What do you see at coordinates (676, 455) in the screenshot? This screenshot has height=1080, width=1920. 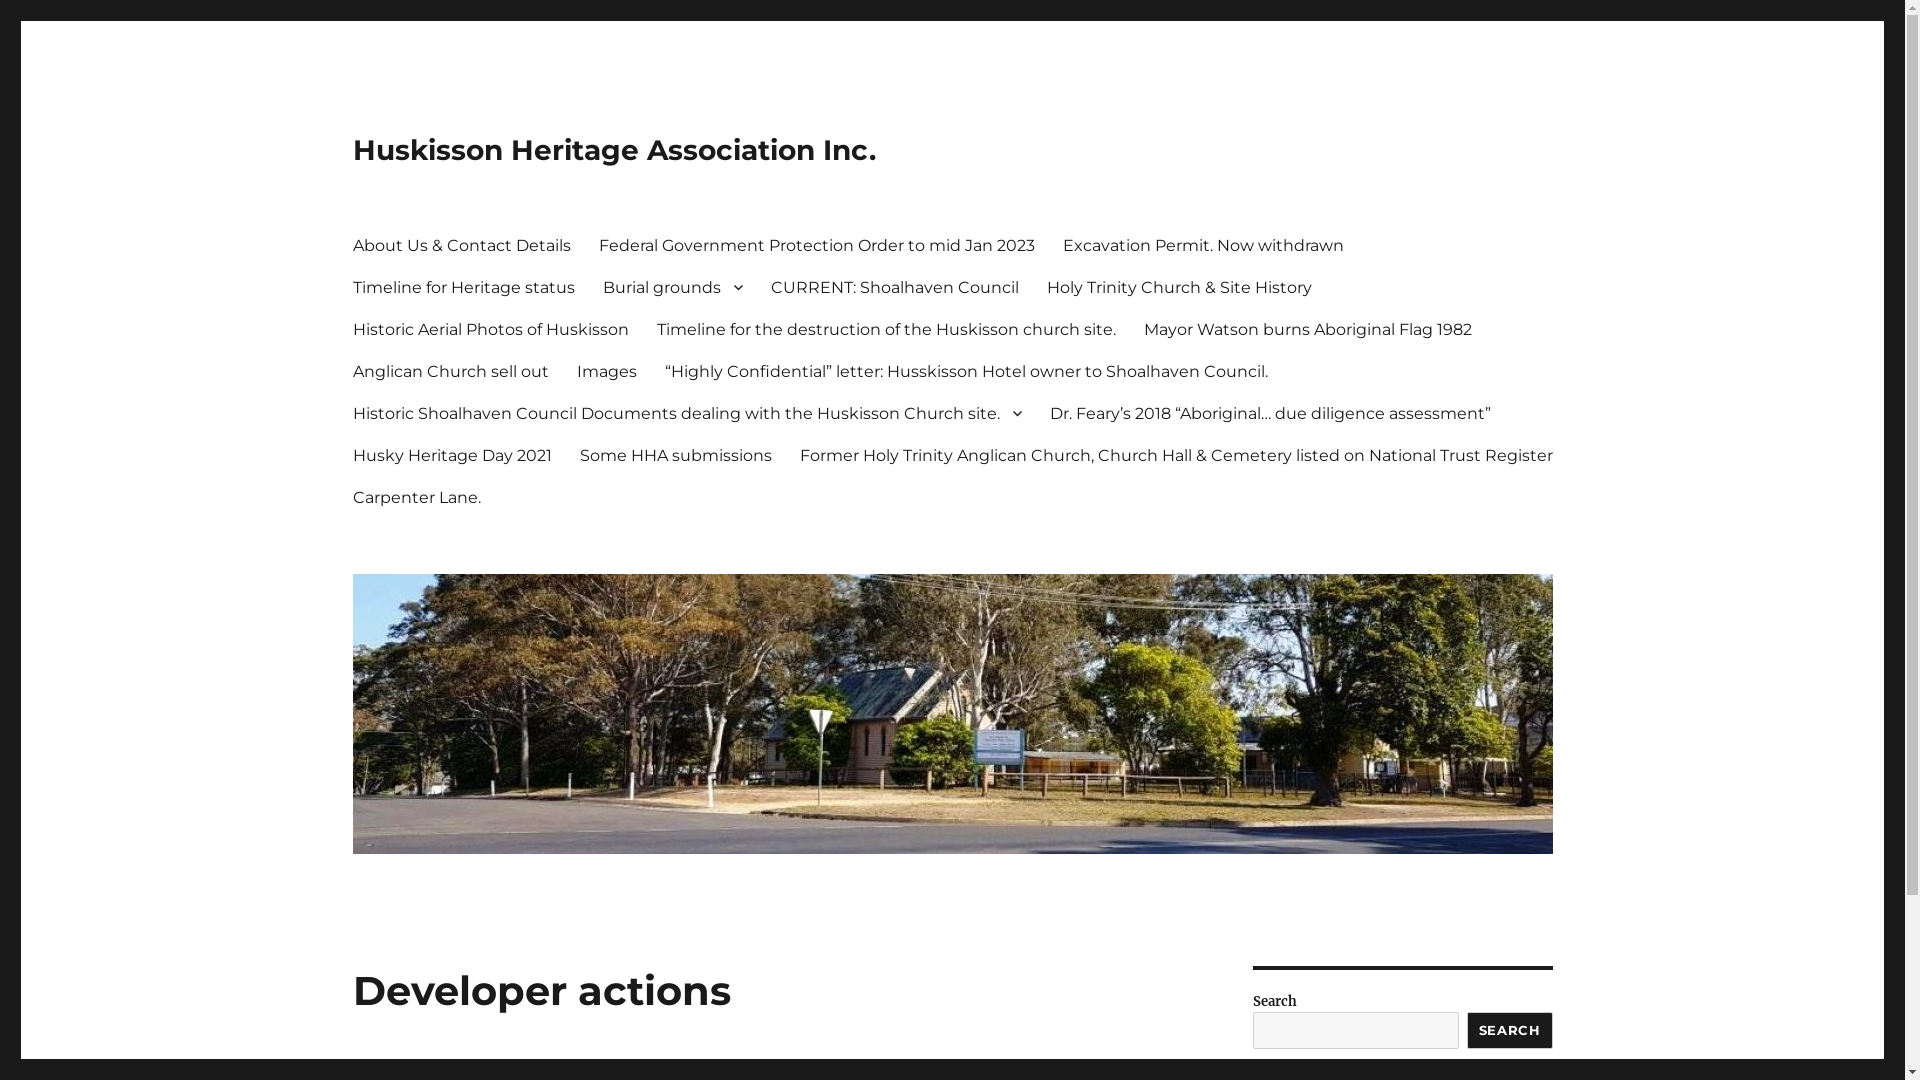 I see `Some HHA submissions` at bounding box center [676, 455].